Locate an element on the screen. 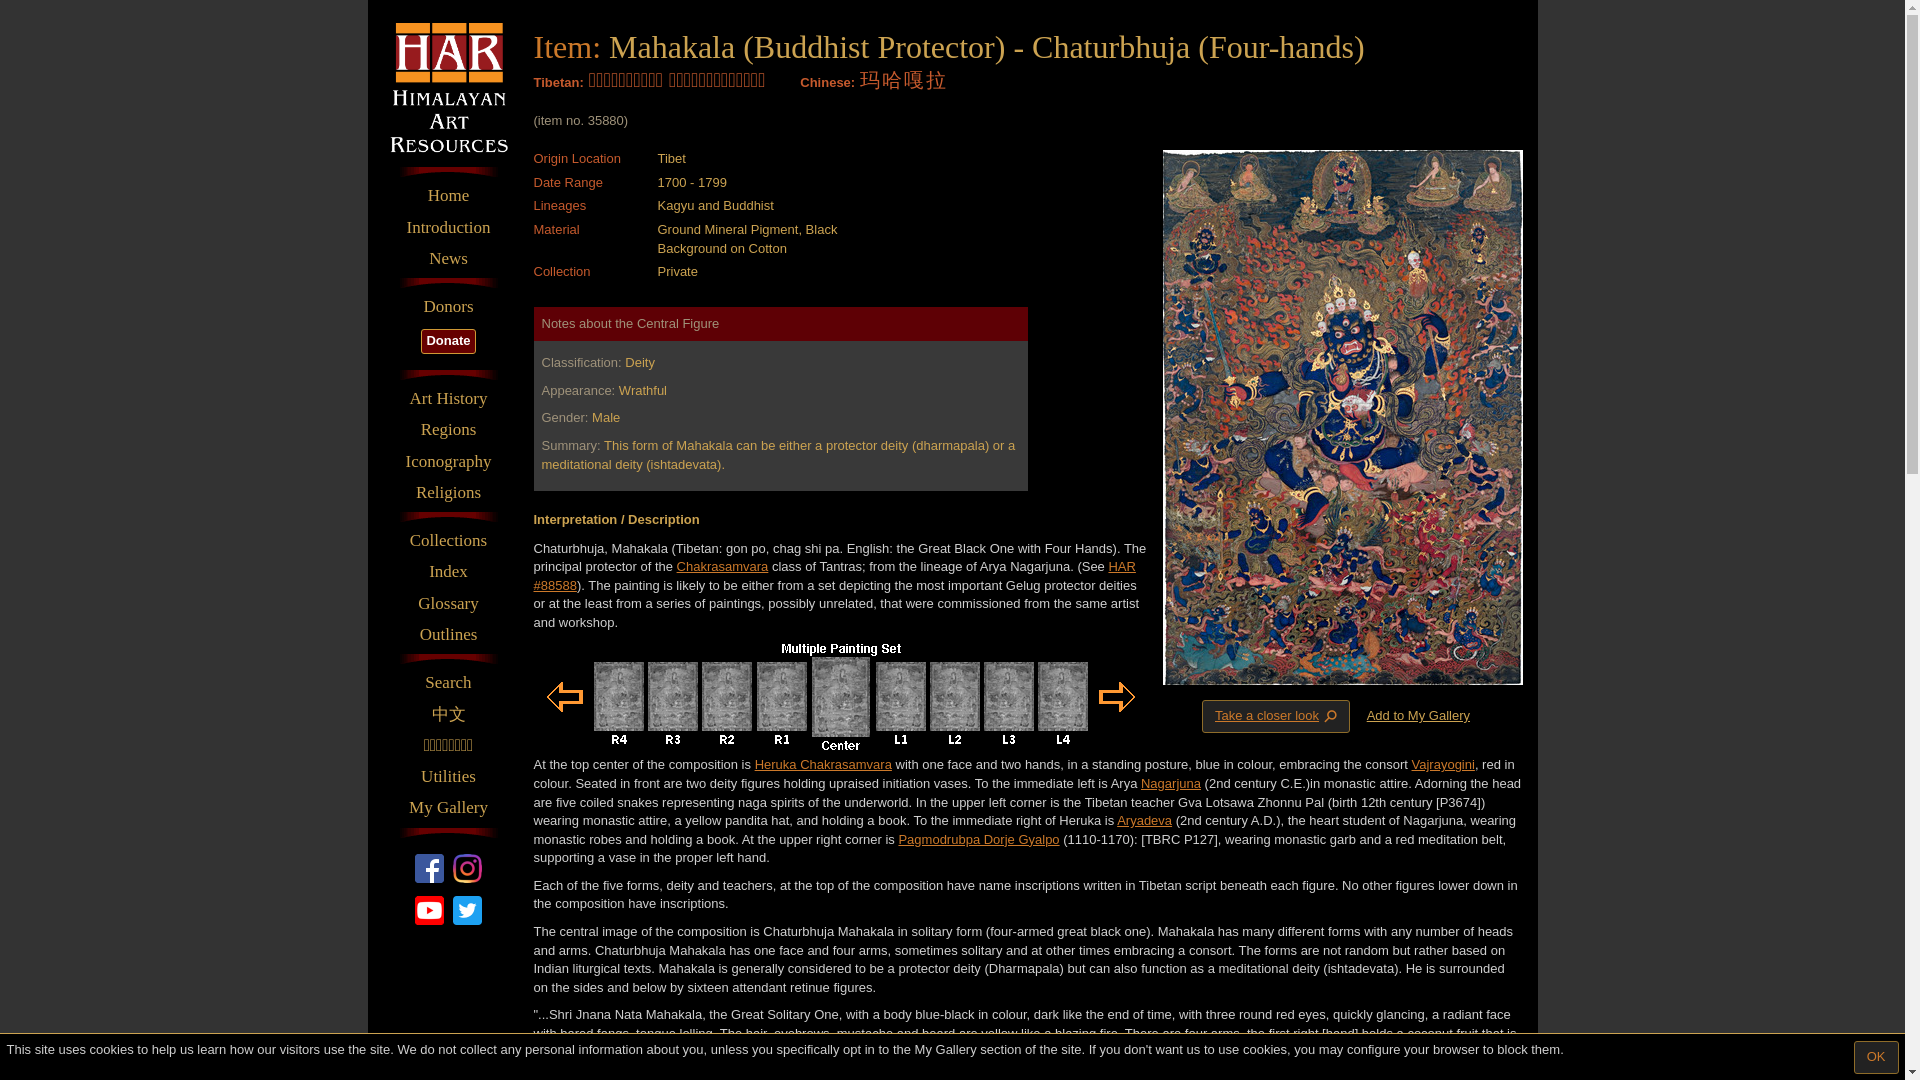 This screenshot has width=1920, height=1080. Outlines is located at coordinates (448, 634).